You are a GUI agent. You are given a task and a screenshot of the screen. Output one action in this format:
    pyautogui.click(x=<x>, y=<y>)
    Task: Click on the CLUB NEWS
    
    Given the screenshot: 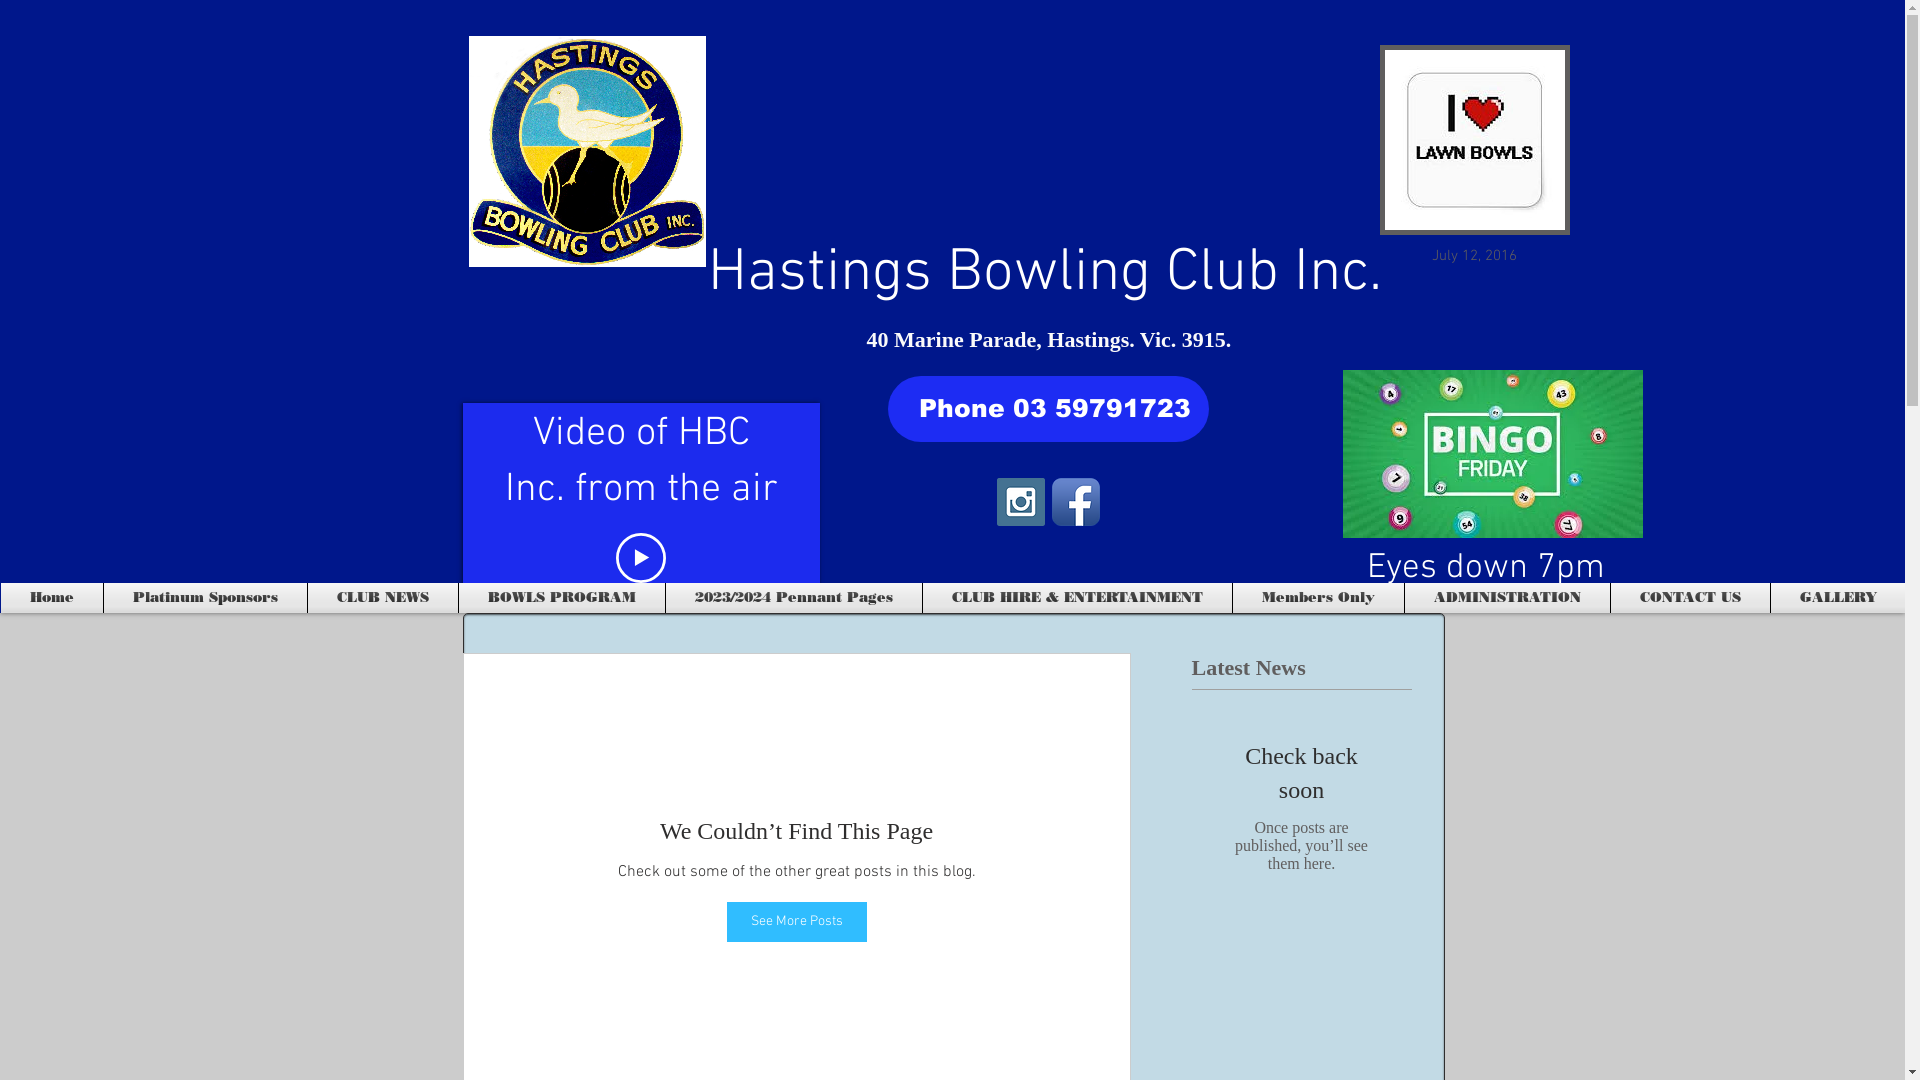 What is the action you would take?
    pyautogui.click(x=383, y=598)
    